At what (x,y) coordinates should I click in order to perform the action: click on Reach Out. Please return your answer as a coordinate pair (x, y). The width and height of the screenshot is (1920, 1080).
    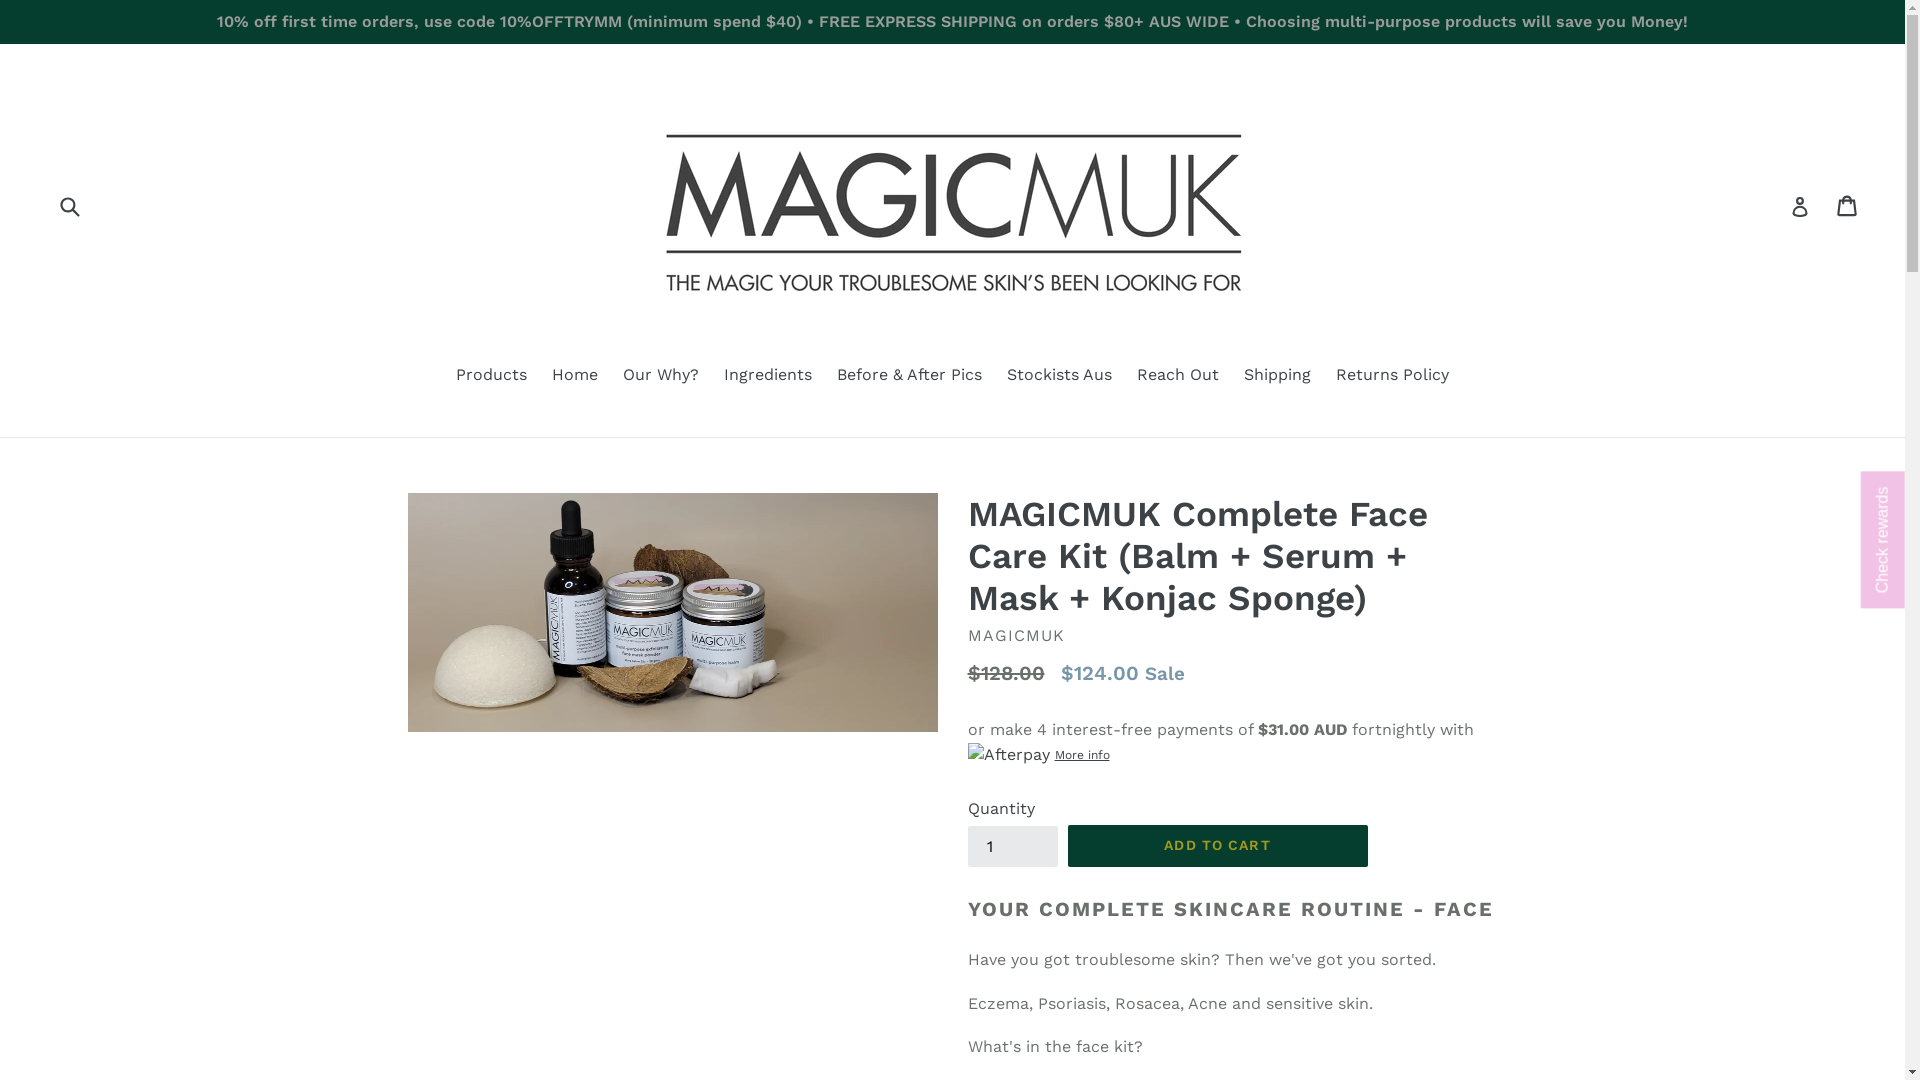
    Looking at the image, I should click on (1178, 376).